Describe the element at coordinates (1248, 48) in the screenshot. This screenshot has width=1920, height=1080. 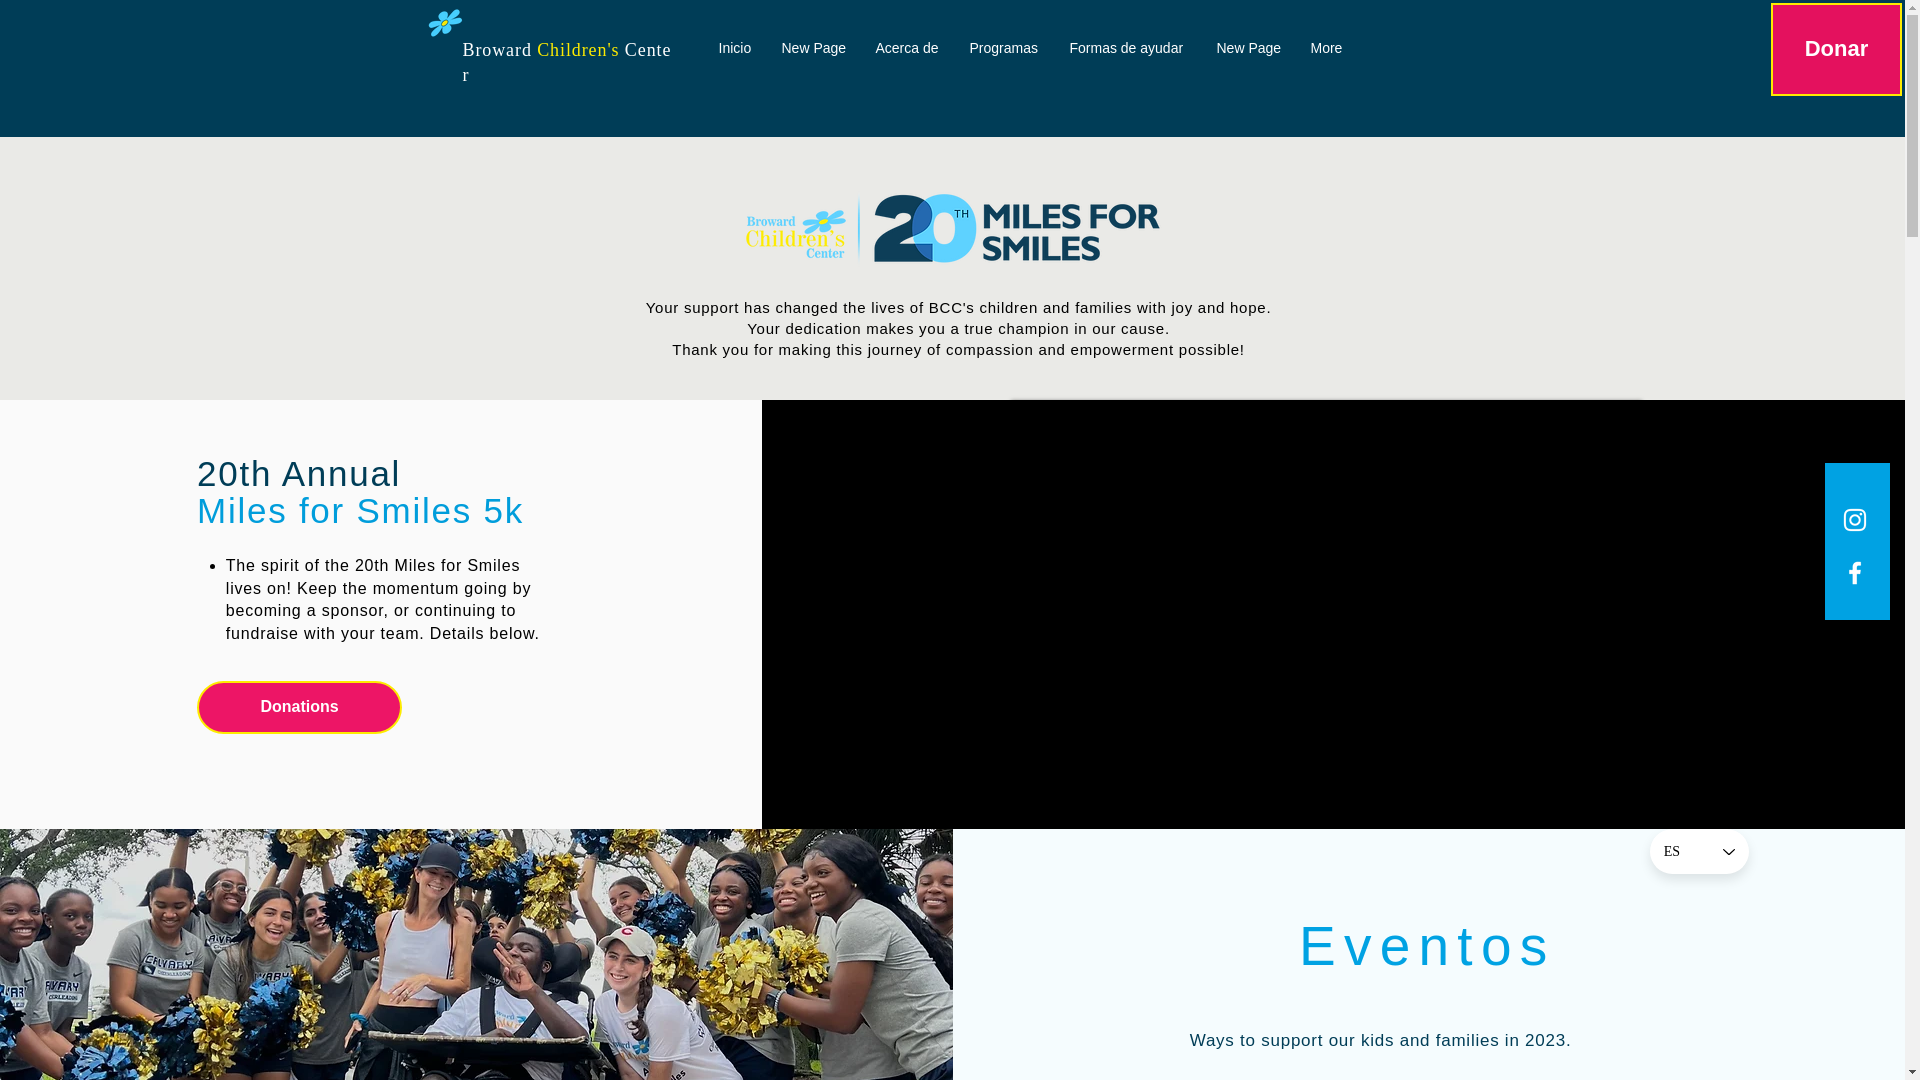
I see `New Page` at that location.